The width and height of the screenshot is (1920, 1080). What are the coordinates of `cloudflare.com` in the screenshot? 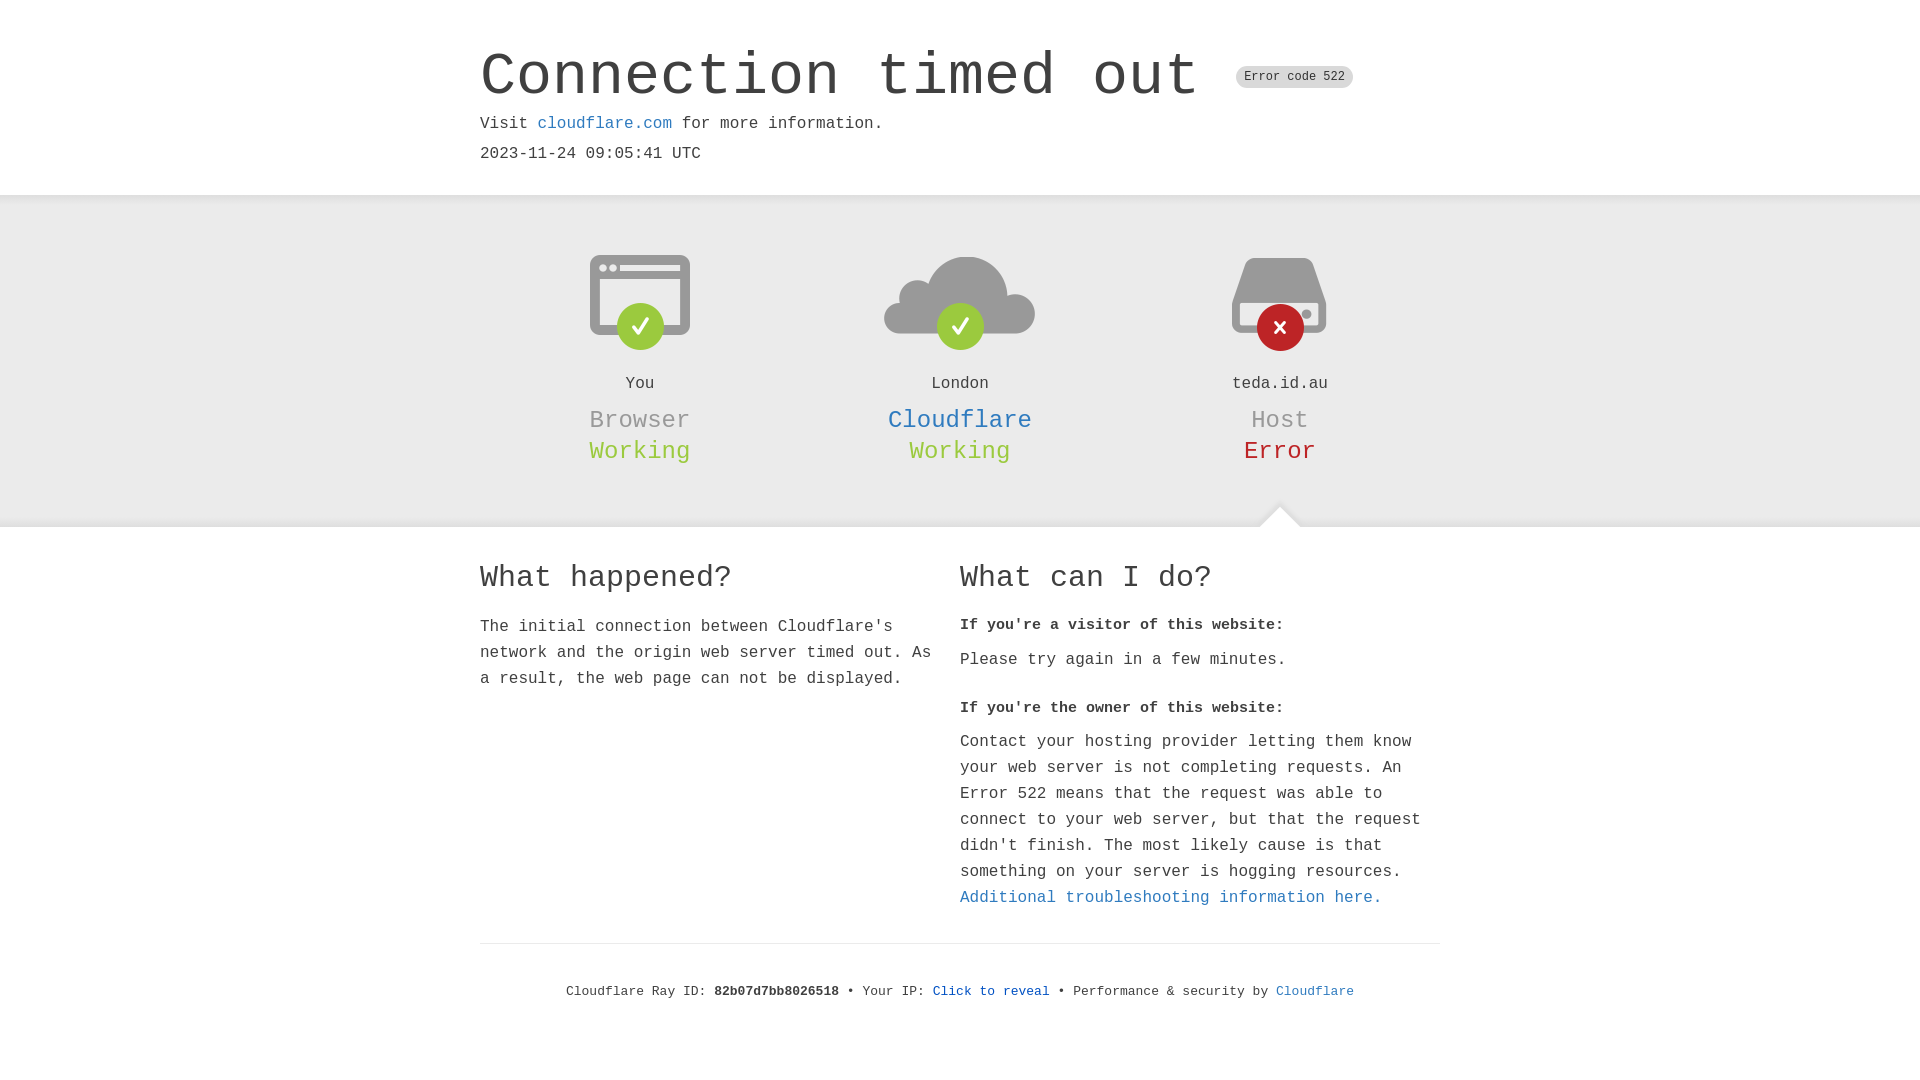 It's located at (605, 124).